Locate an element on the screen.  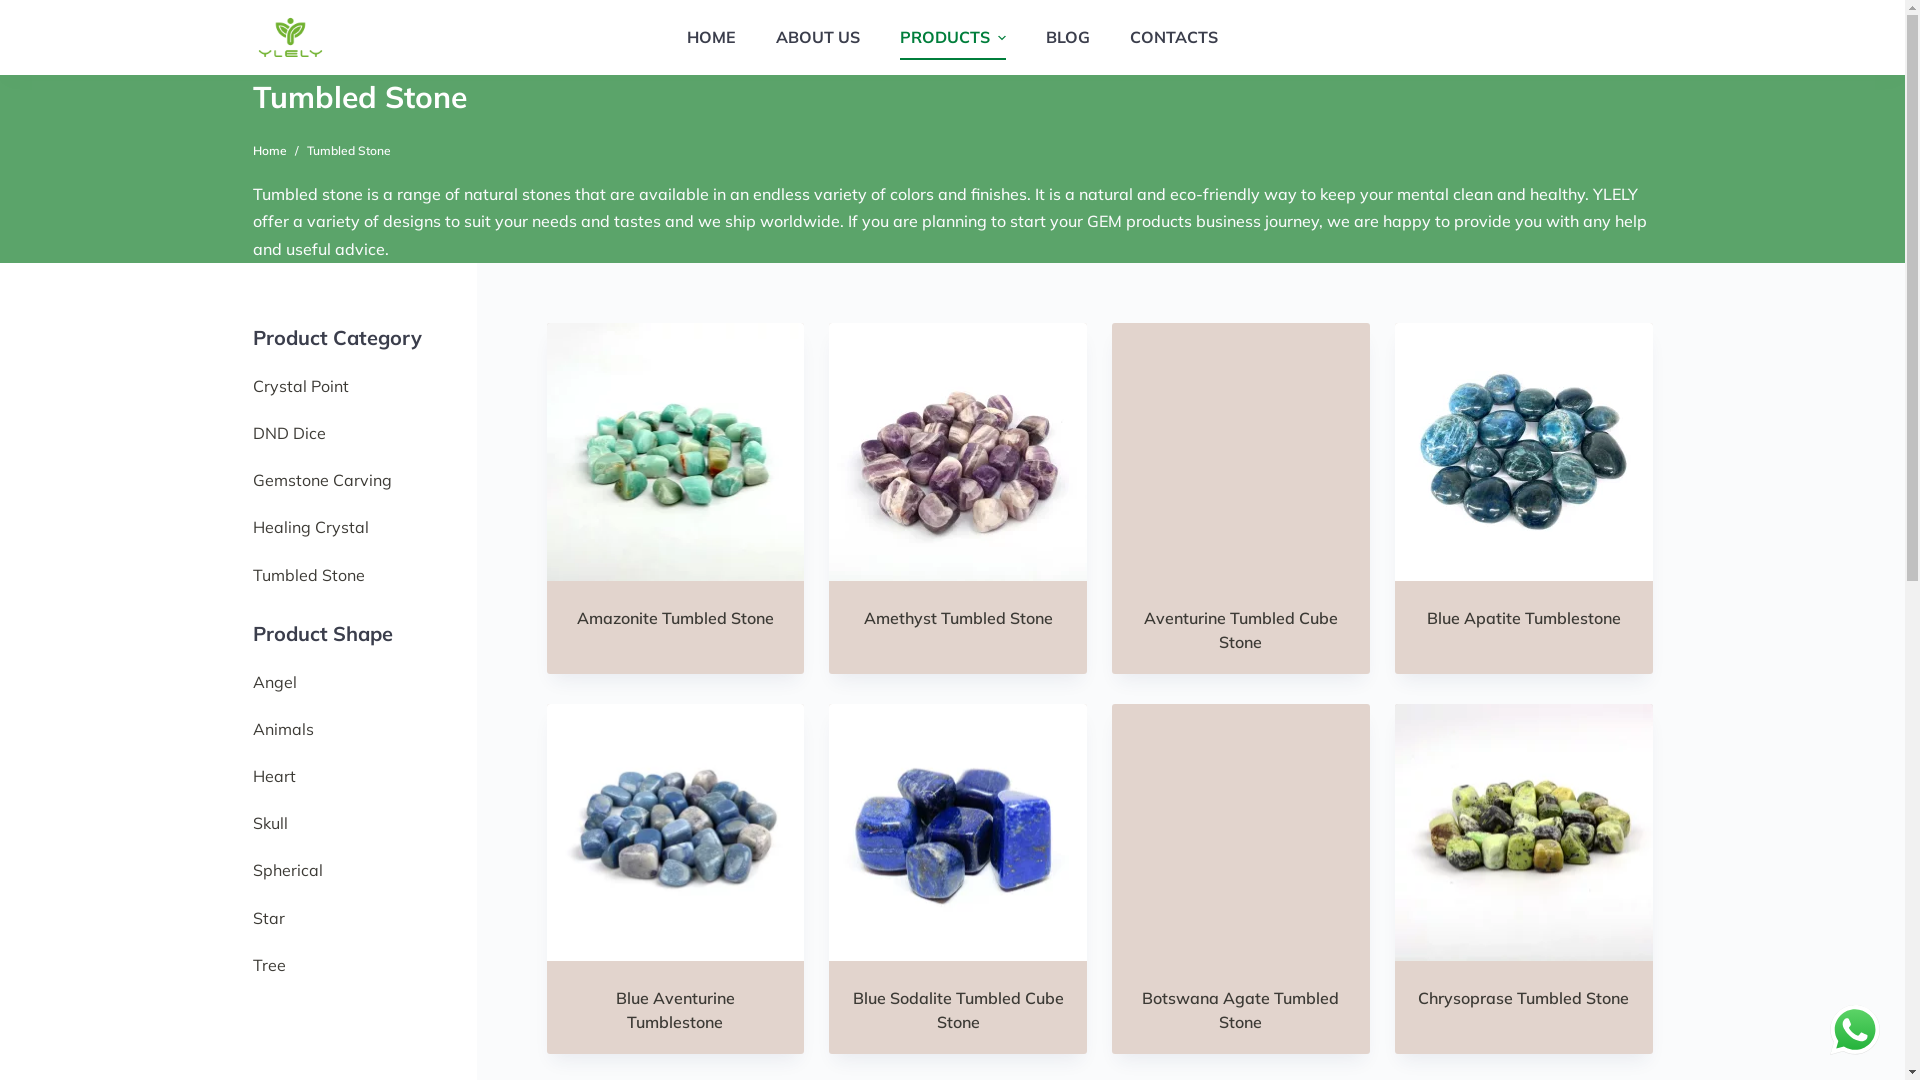
Animals is located at coordinates (282, 730).